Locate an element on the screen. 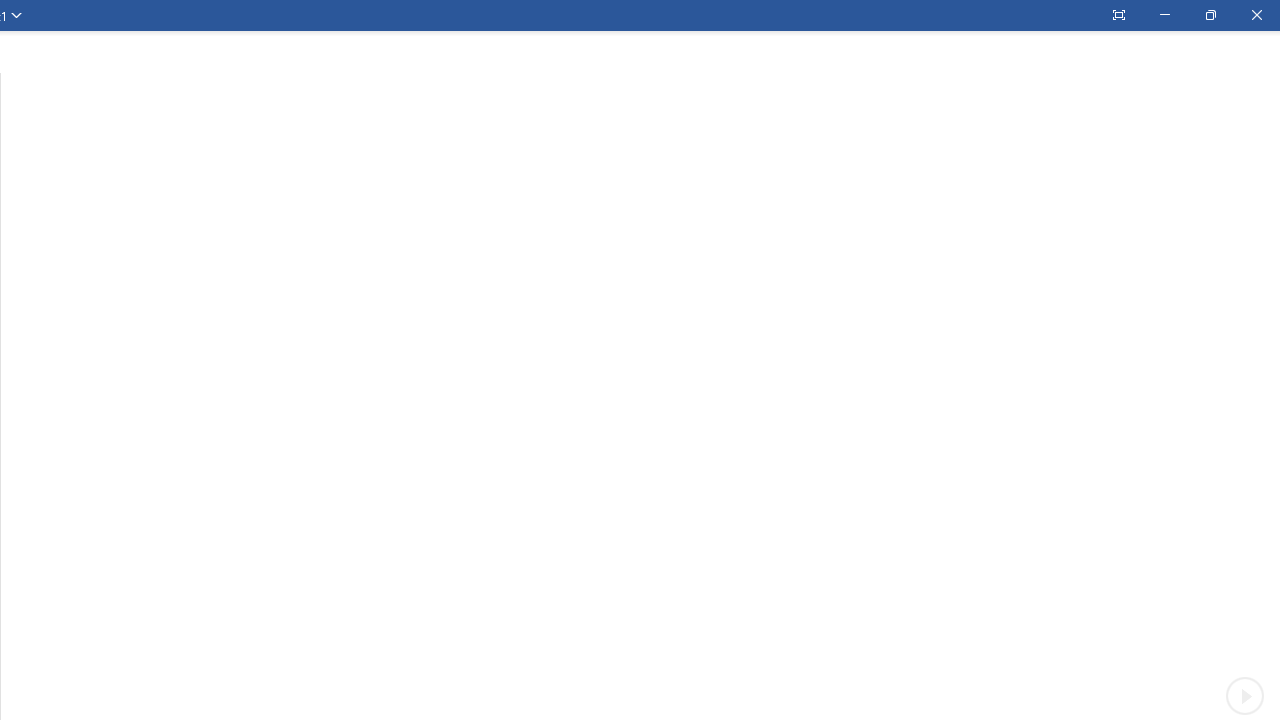 The width and height of the screenshot is (1280, 720). Restore Down is located at coordinates (1210, 15).